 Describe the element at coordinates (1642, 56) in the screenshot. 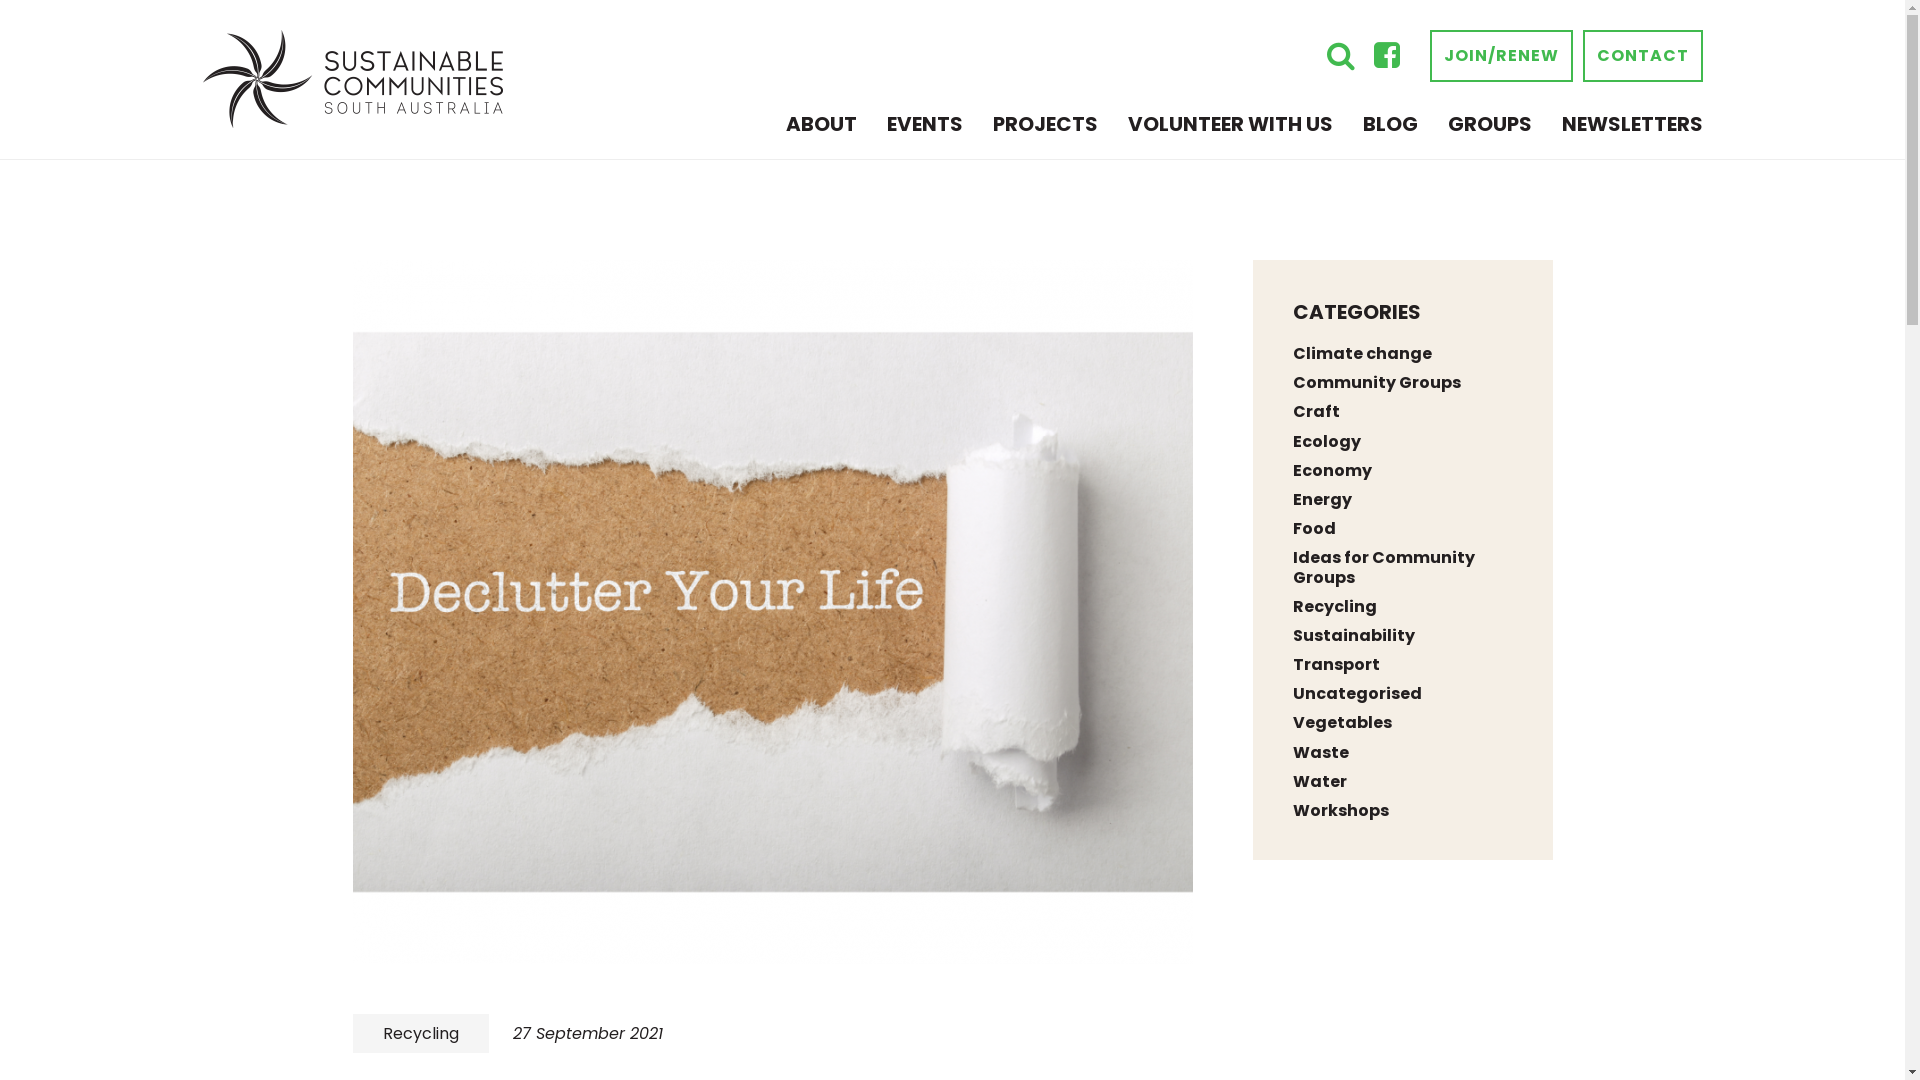

I see `CONTACT` at that location.